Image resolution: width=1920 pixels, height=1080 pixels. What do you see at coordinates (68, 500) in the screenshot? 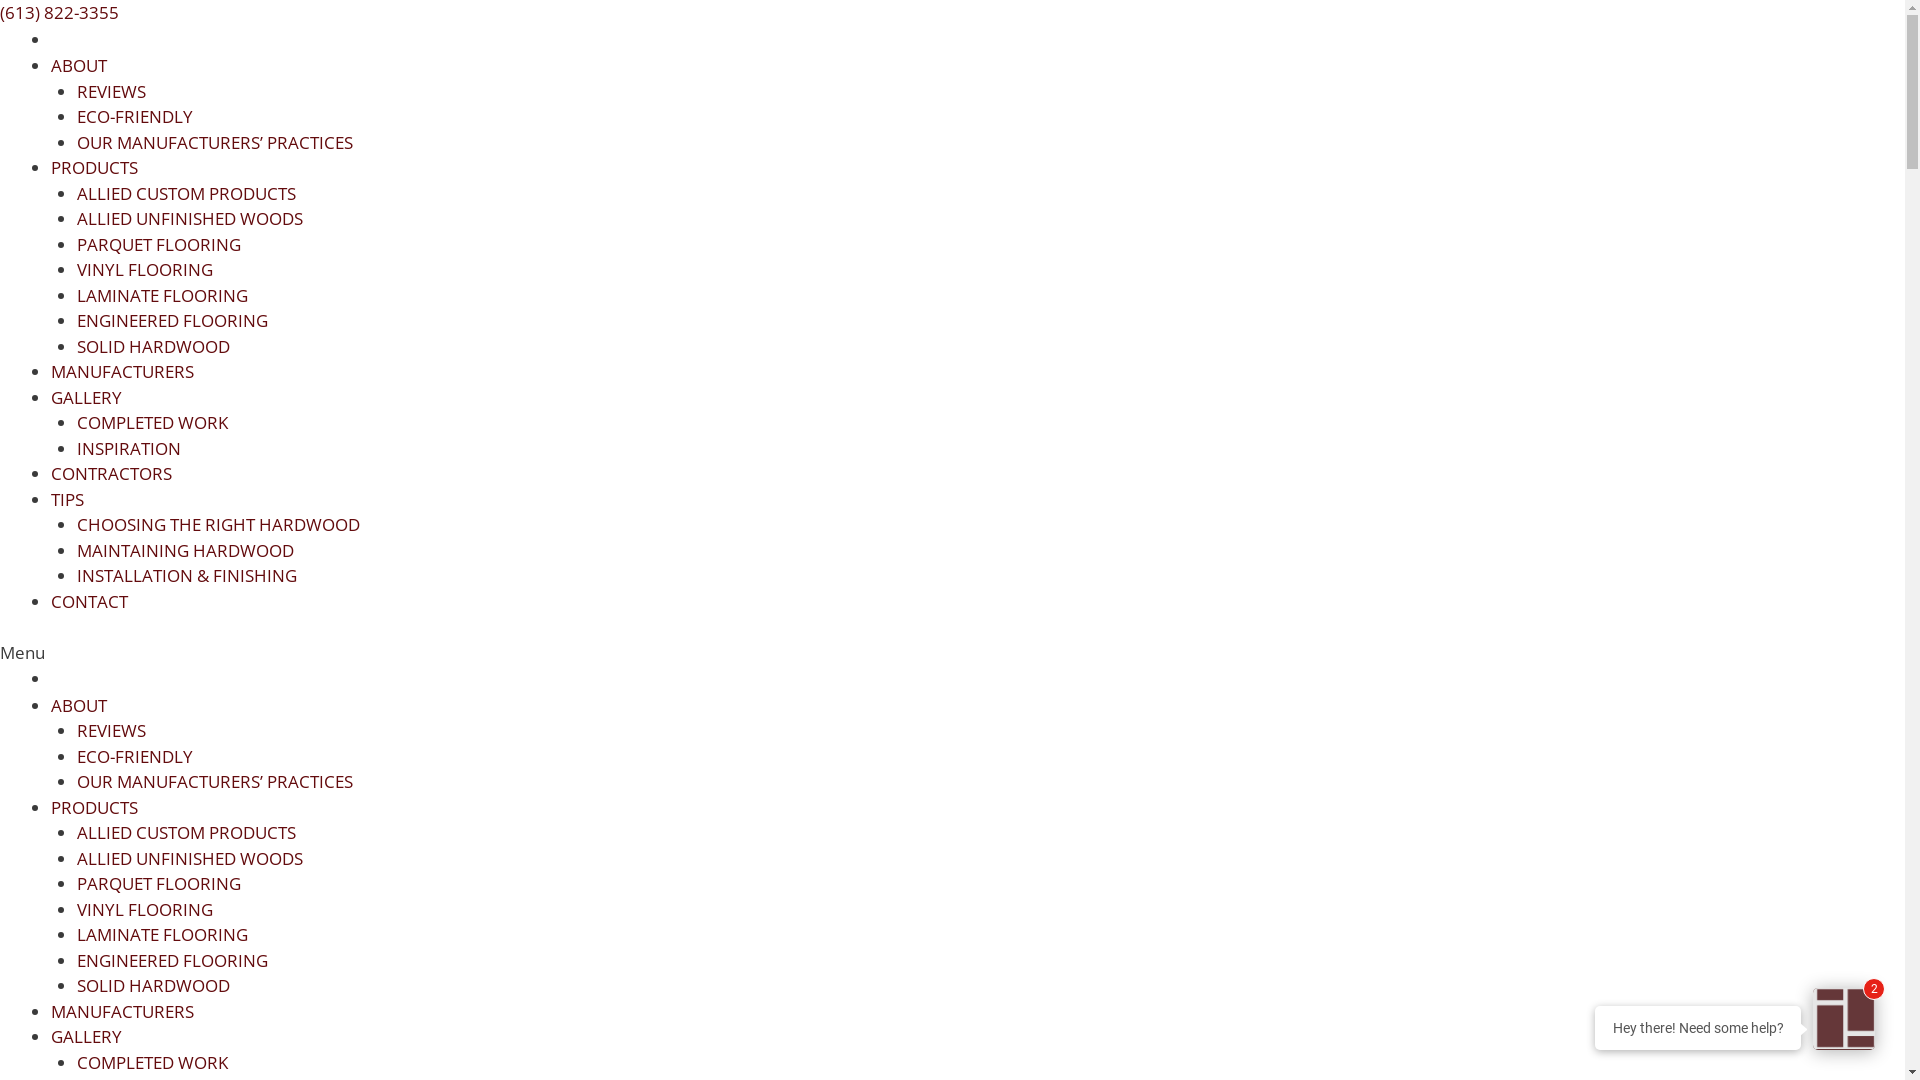
I see `TIPS` at bounding box center [68, 500].